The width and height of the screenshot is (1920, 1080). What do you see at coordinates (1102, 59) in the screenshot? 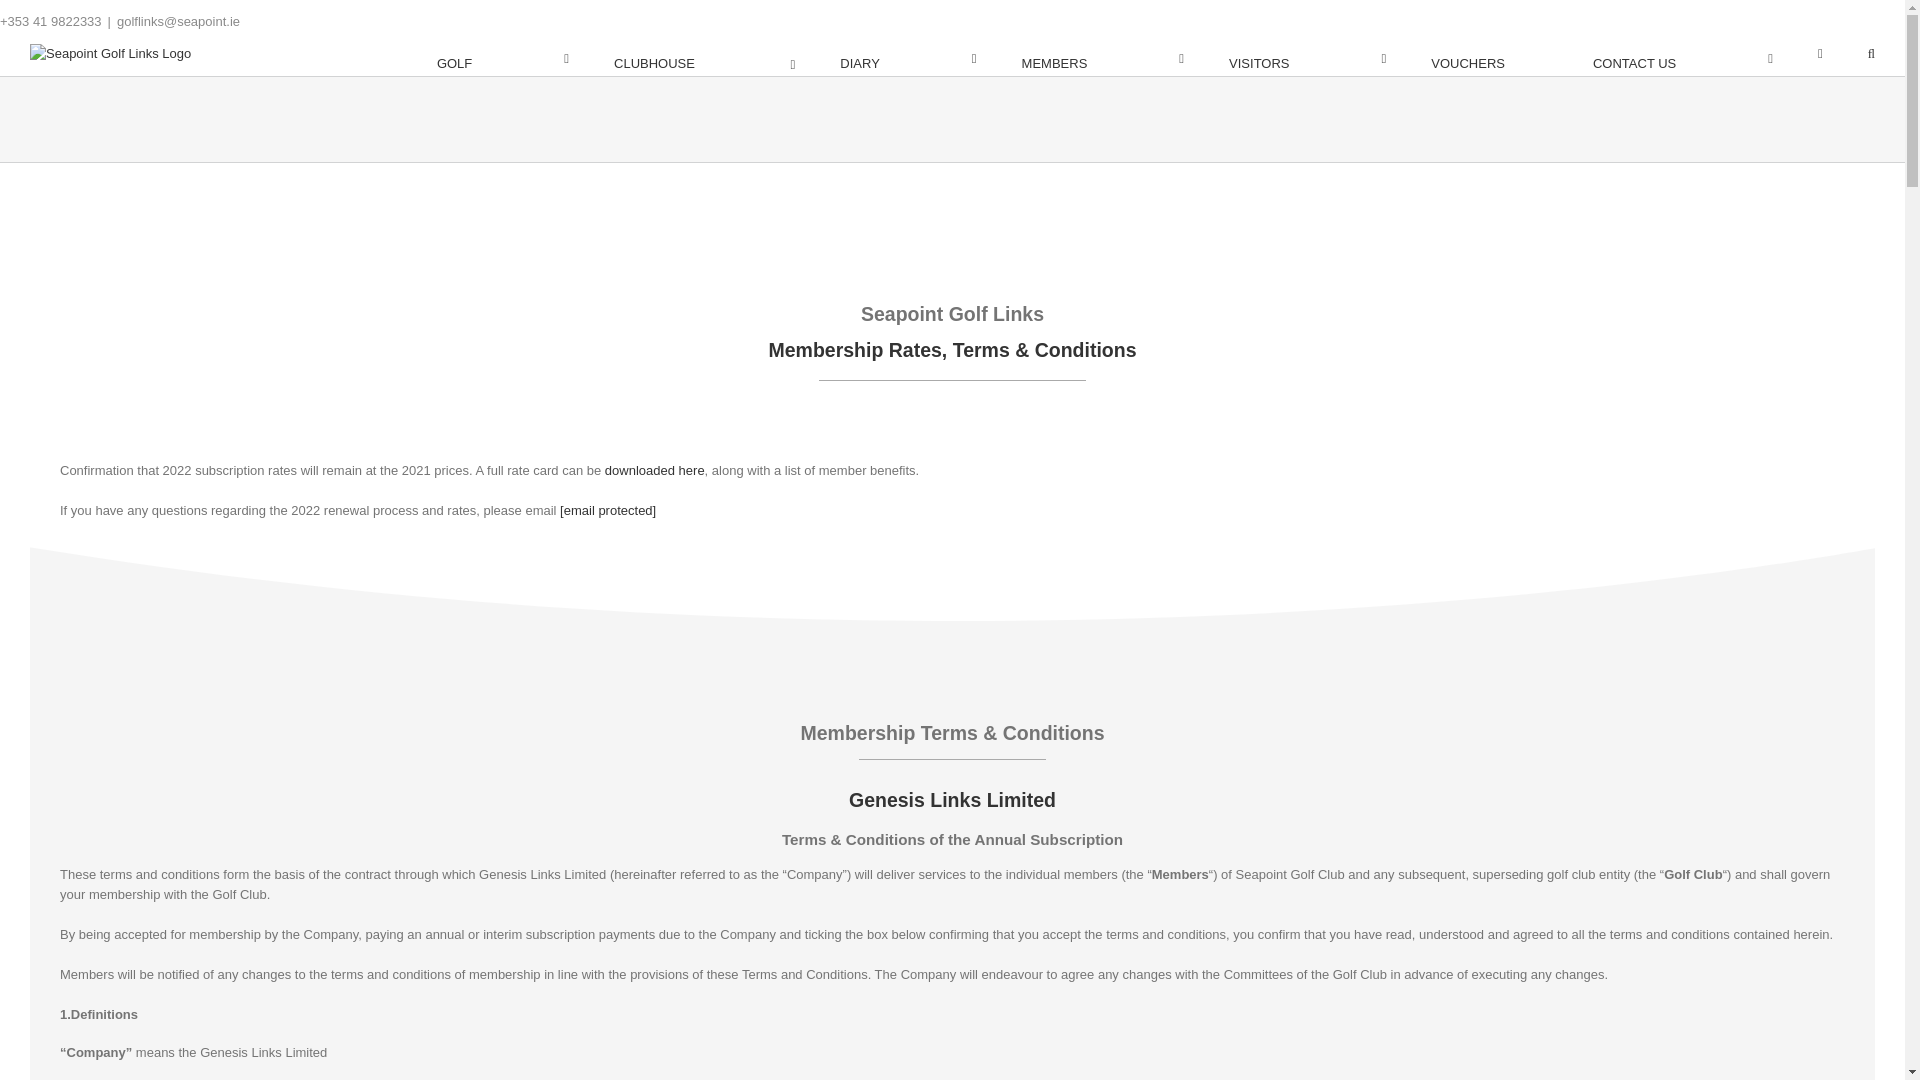
I see `MEMBERS` at bounding box center [1102, 59].